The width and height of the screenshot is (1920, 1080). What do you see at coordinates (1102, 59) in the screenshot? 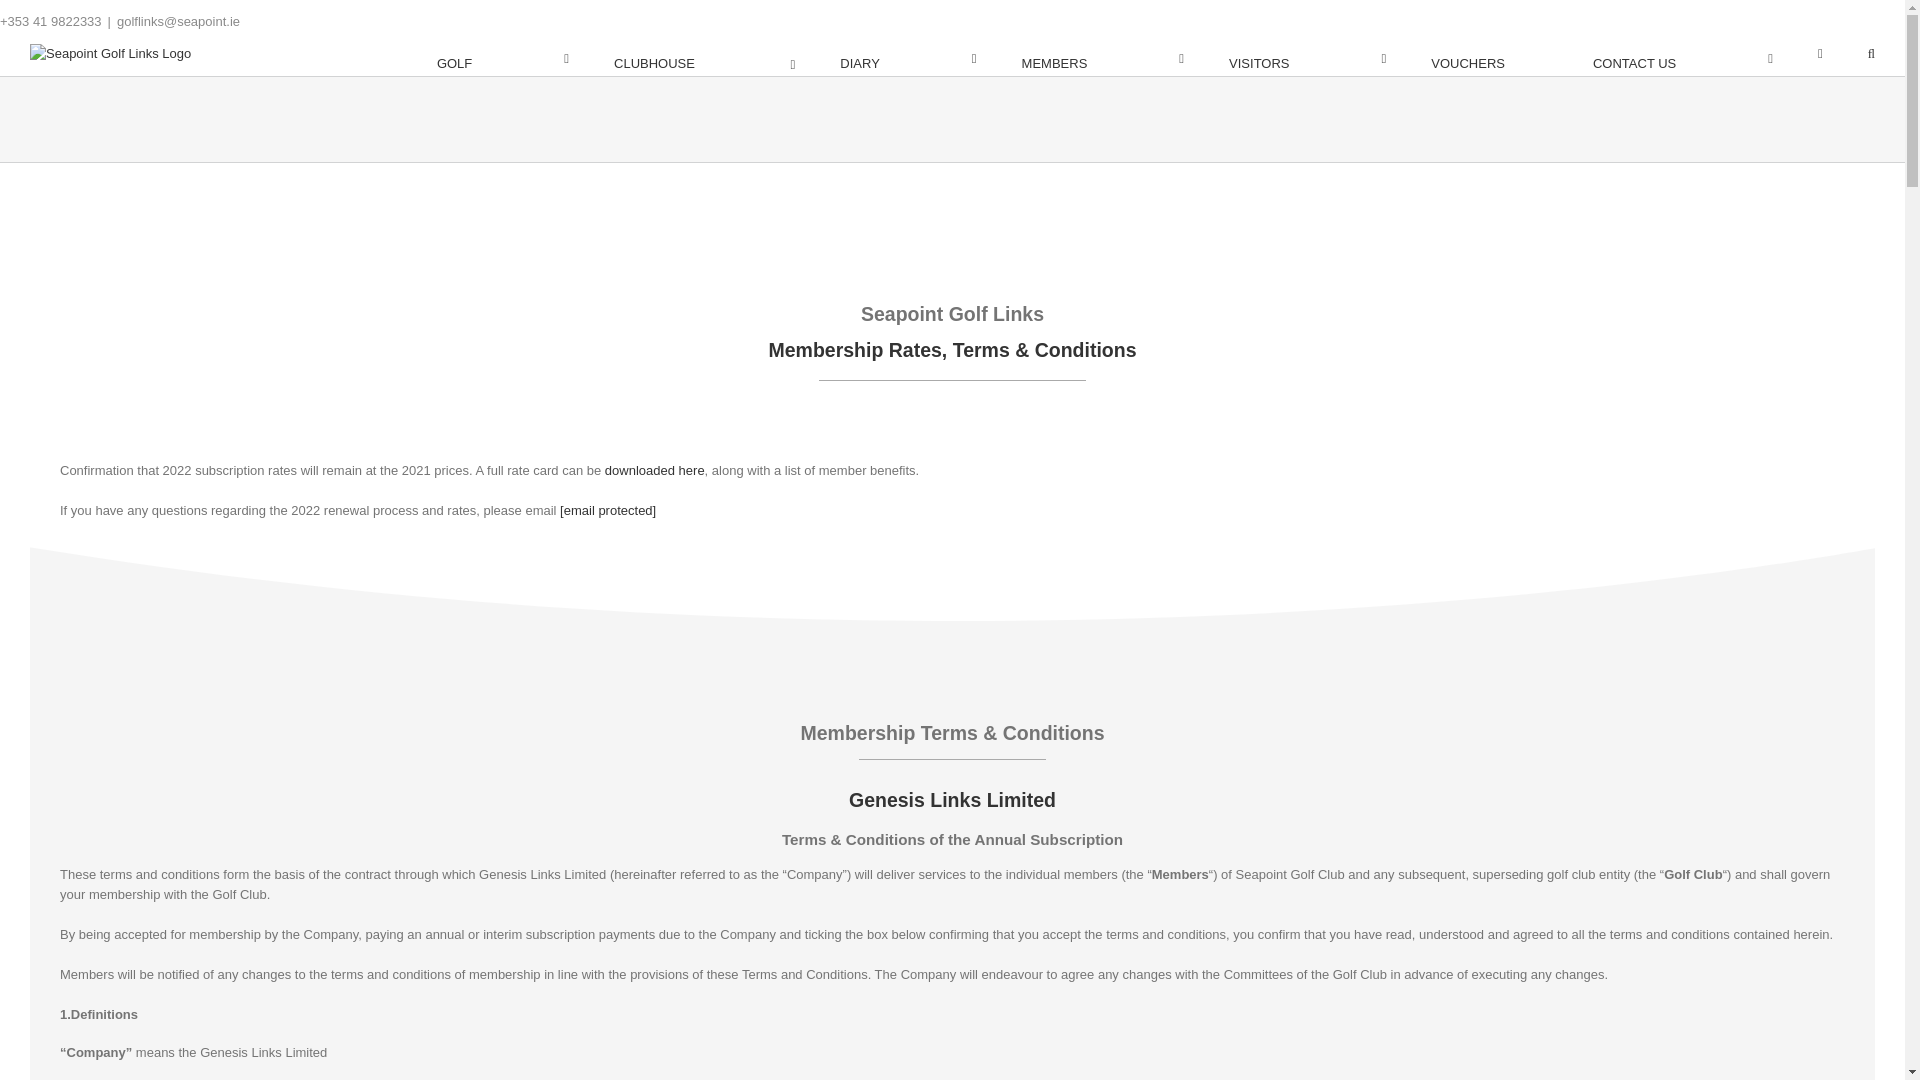
I see `MEMBERS` at bounding box center [1102, 59].